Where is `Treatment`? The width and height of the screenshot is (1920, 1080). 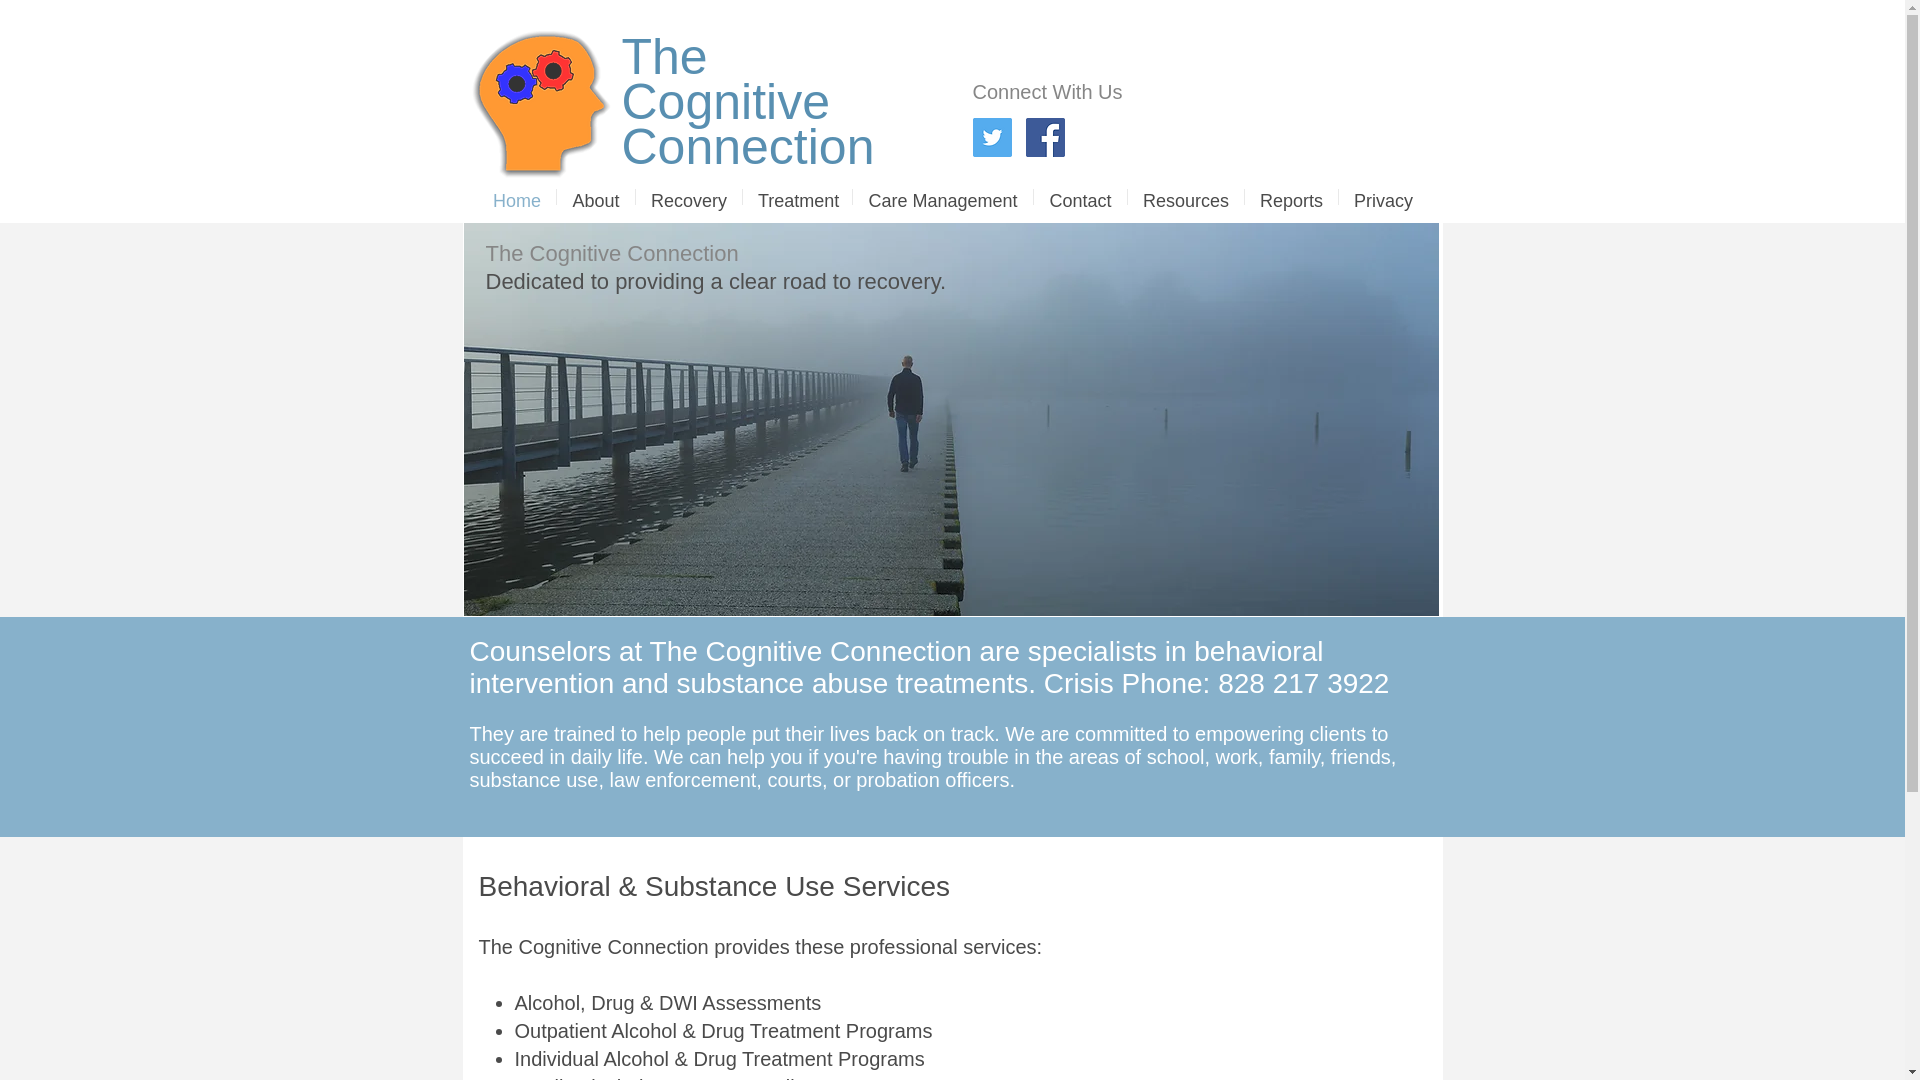 Treatment is located at coordinates (1383, 197).